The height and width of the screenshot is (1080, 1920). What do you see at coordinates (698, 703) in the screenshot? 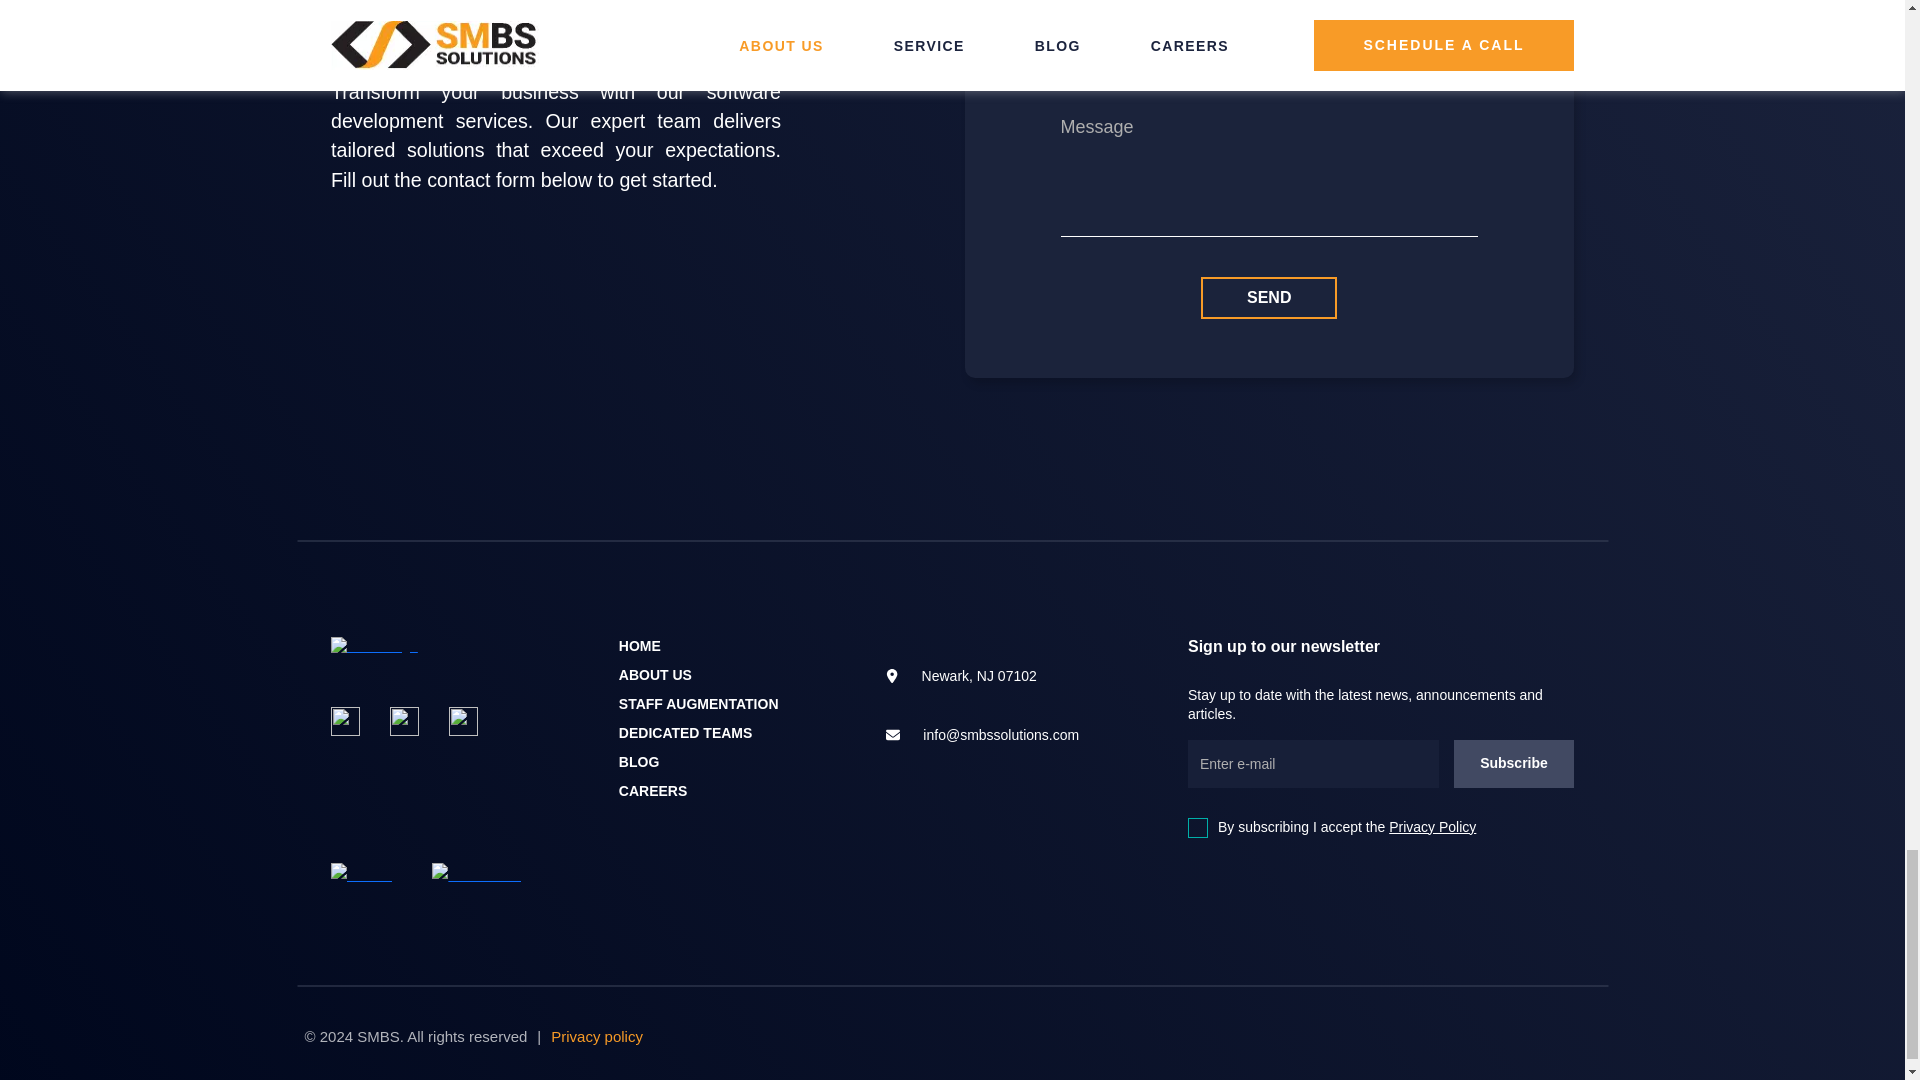
I see `STAFF AUGMENTATION` at bounding box center [698, 703].